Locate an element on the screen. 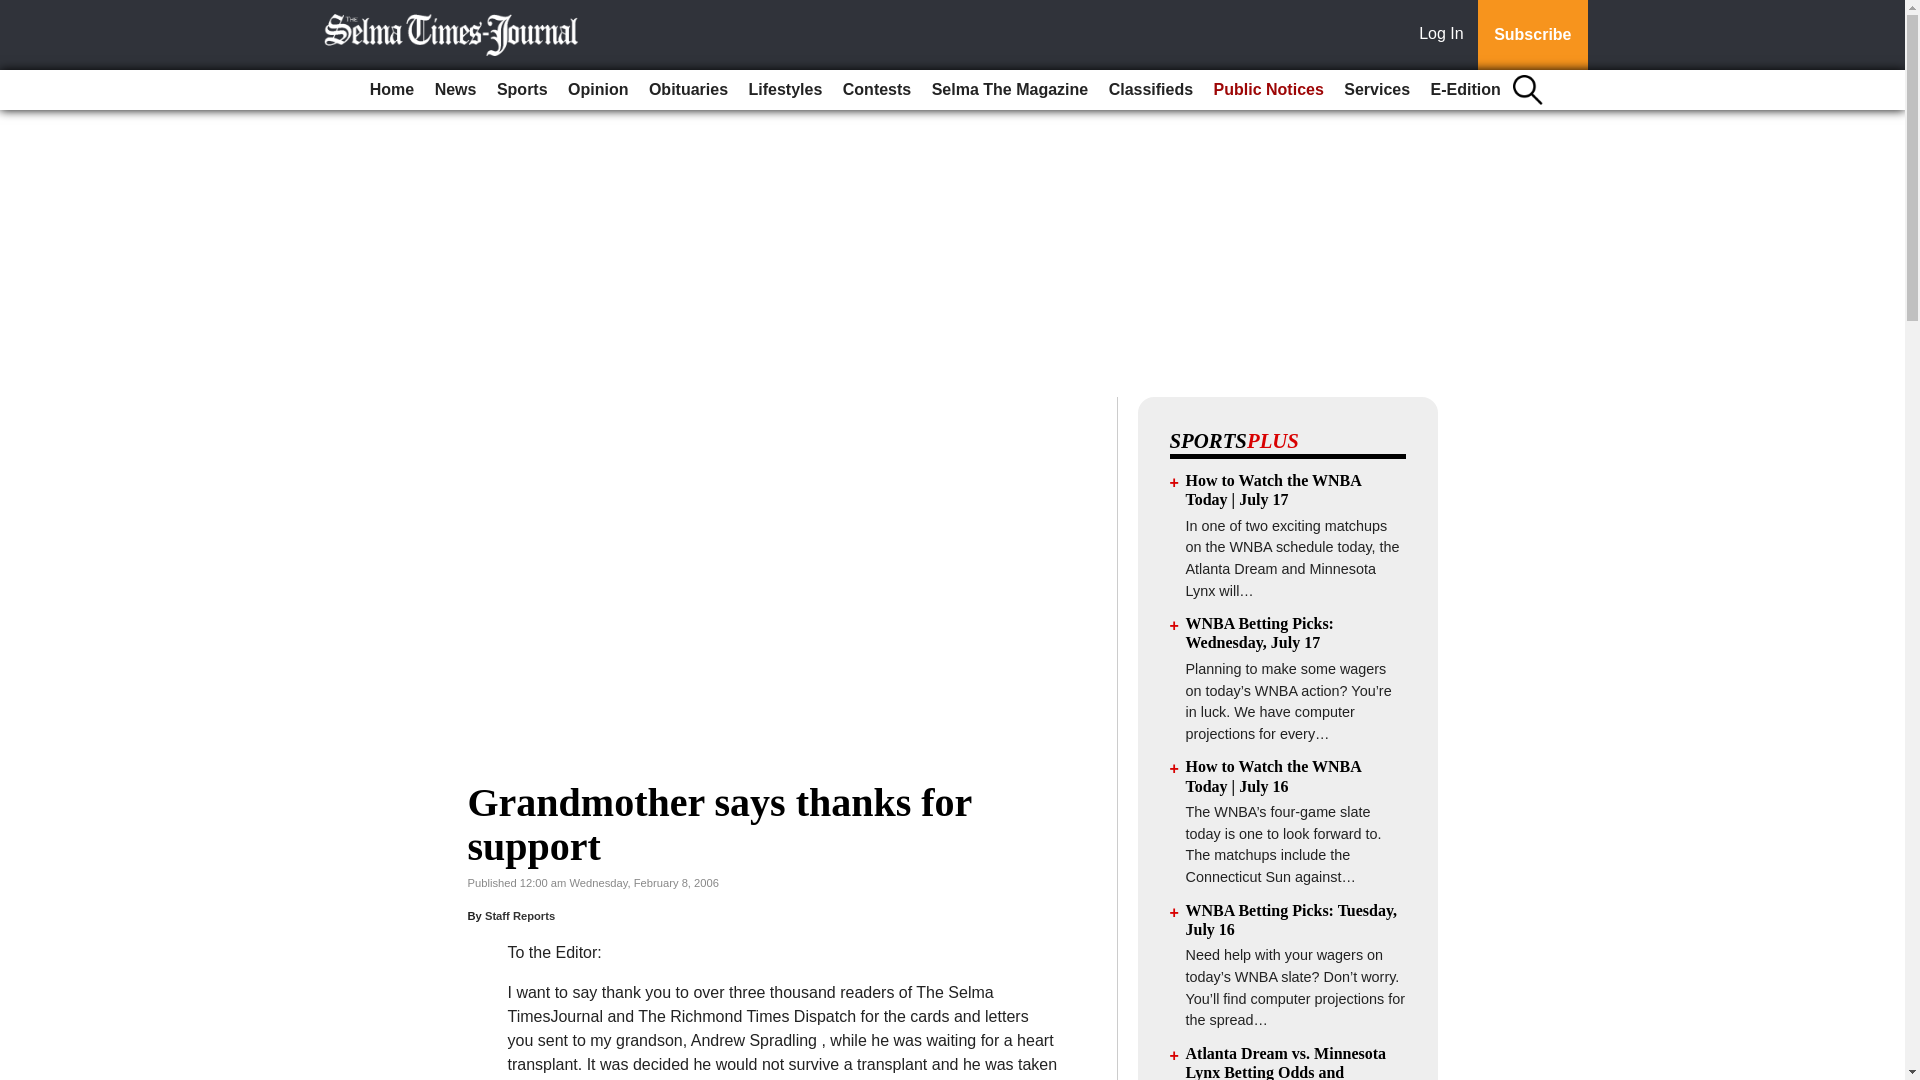  Lifestyles is located at coordinates (786, 90).